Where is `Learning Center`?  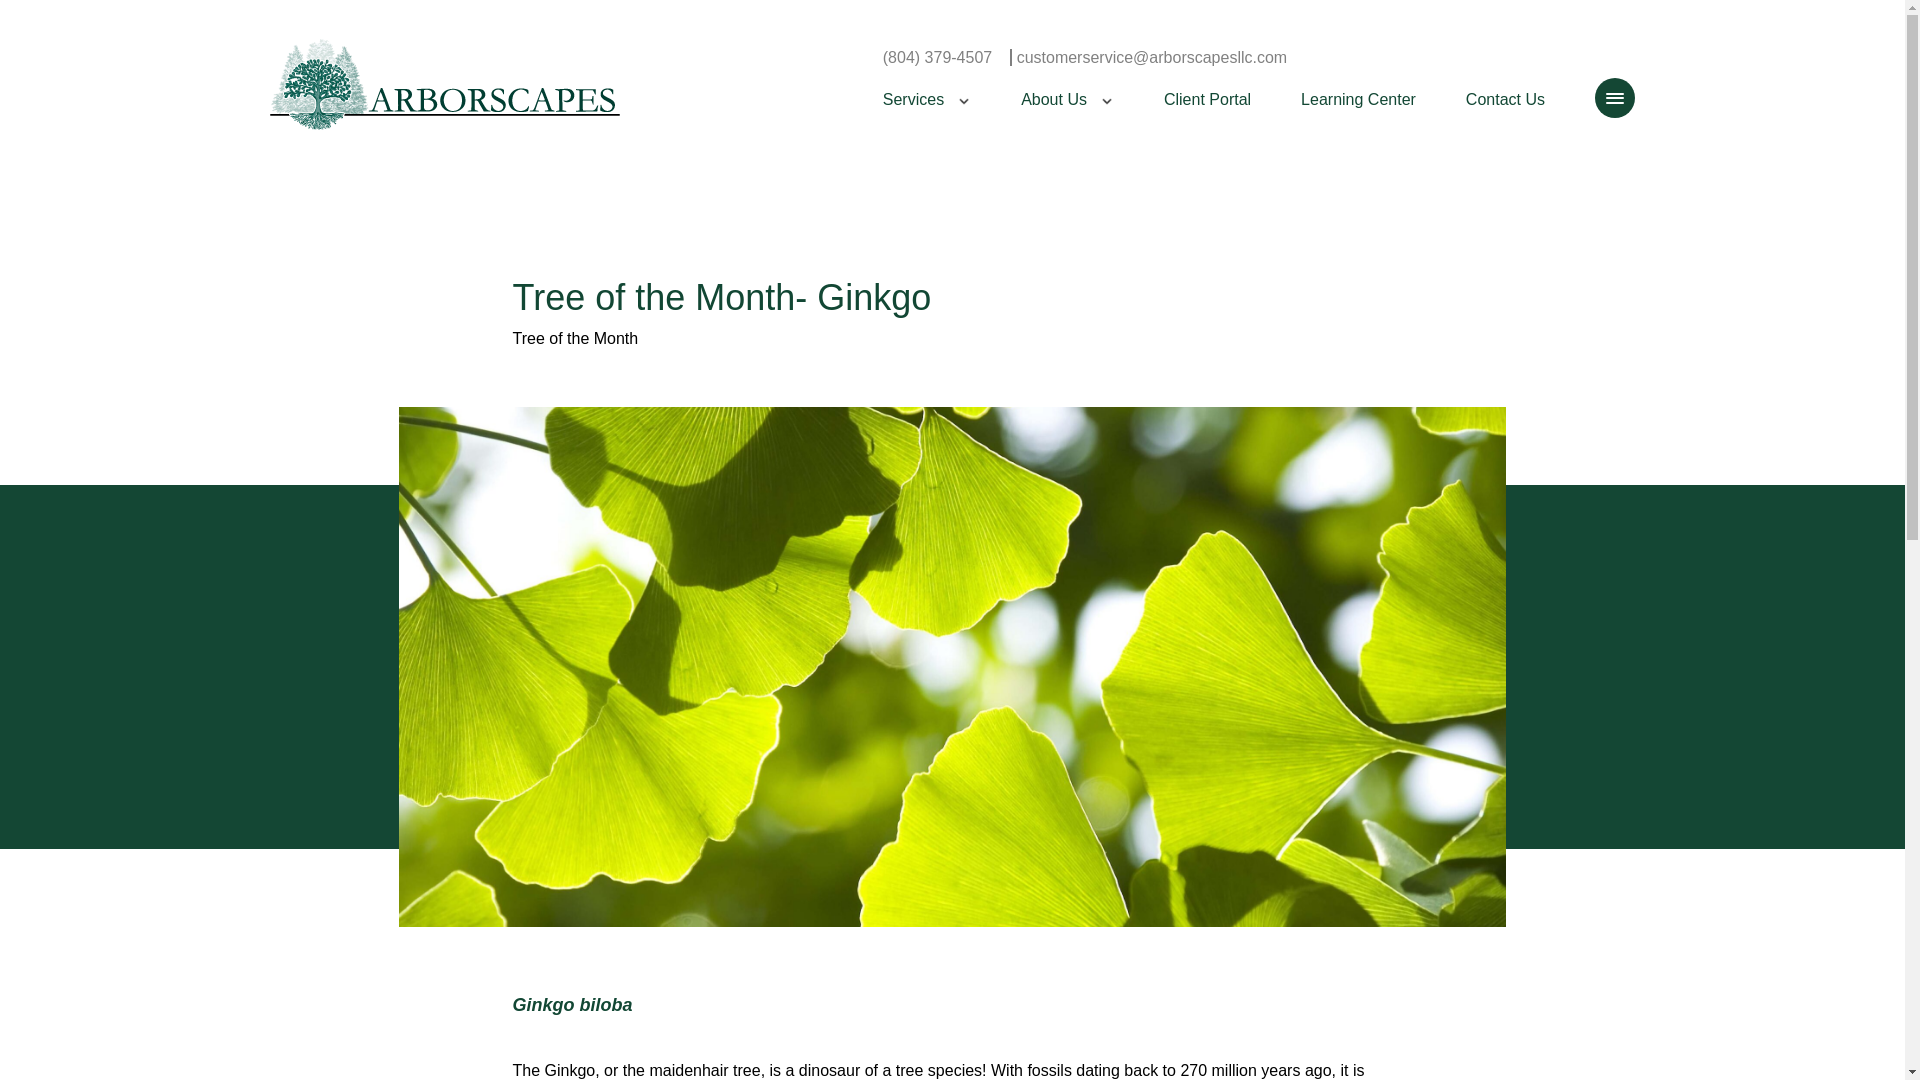 Learning Center is located at coordinates (1358, 123).